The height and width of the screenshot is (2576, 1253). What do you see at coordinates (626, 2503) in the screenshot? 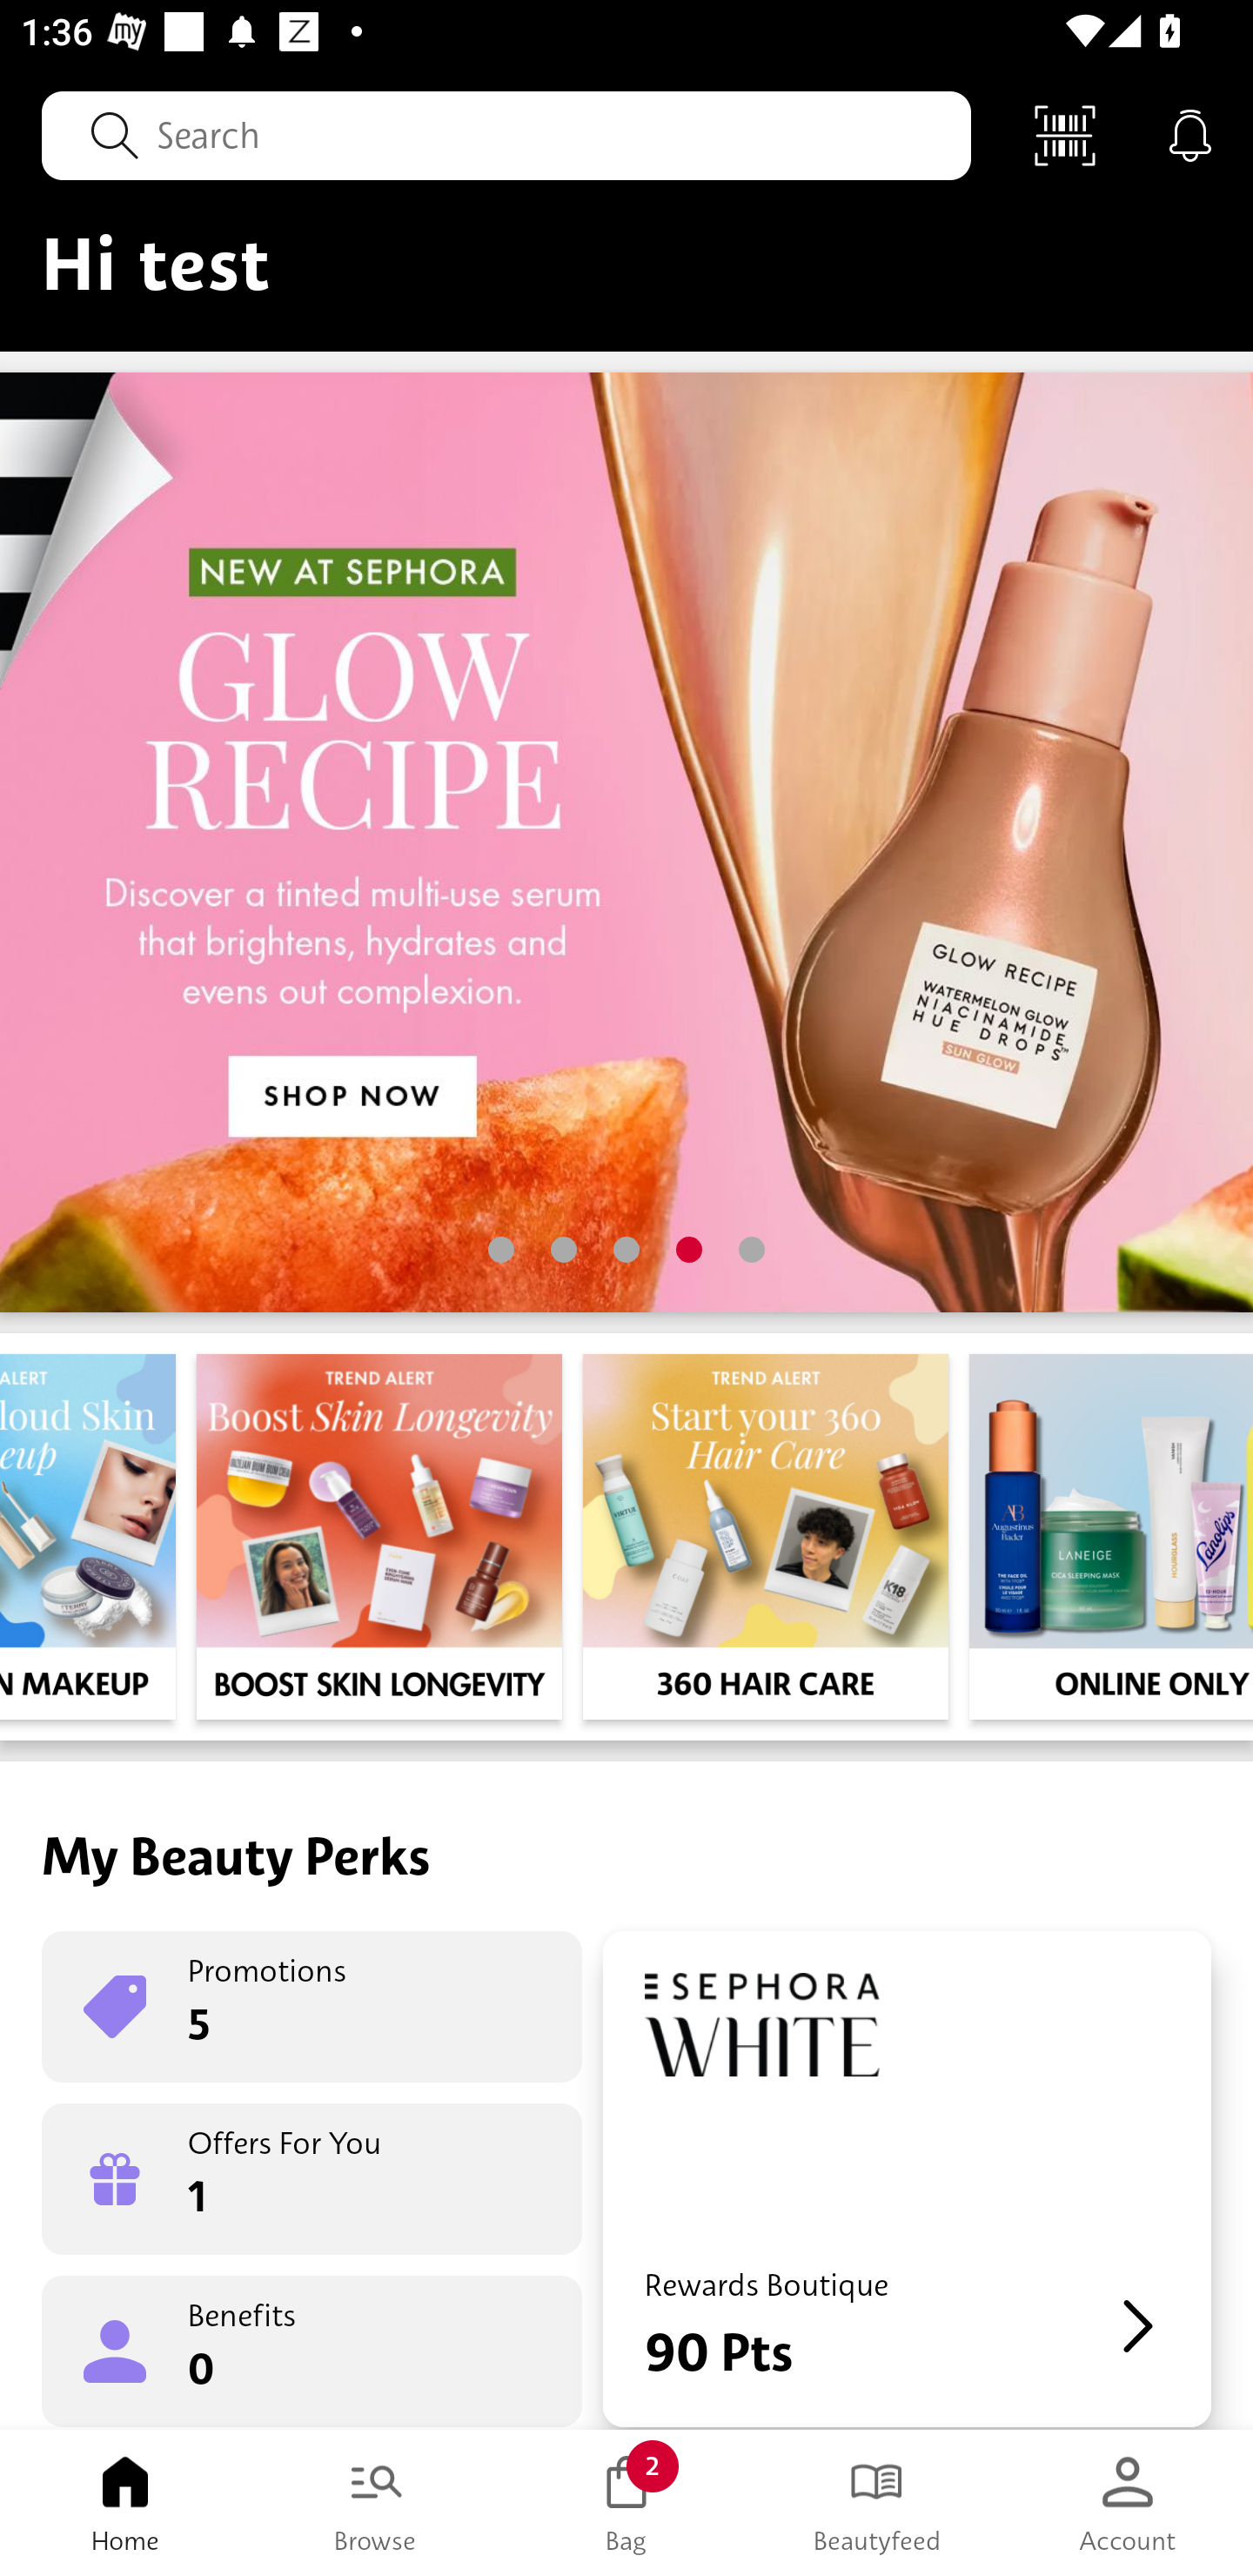
I see `Bag 2 Bag` at bounding box center [626, 2503].